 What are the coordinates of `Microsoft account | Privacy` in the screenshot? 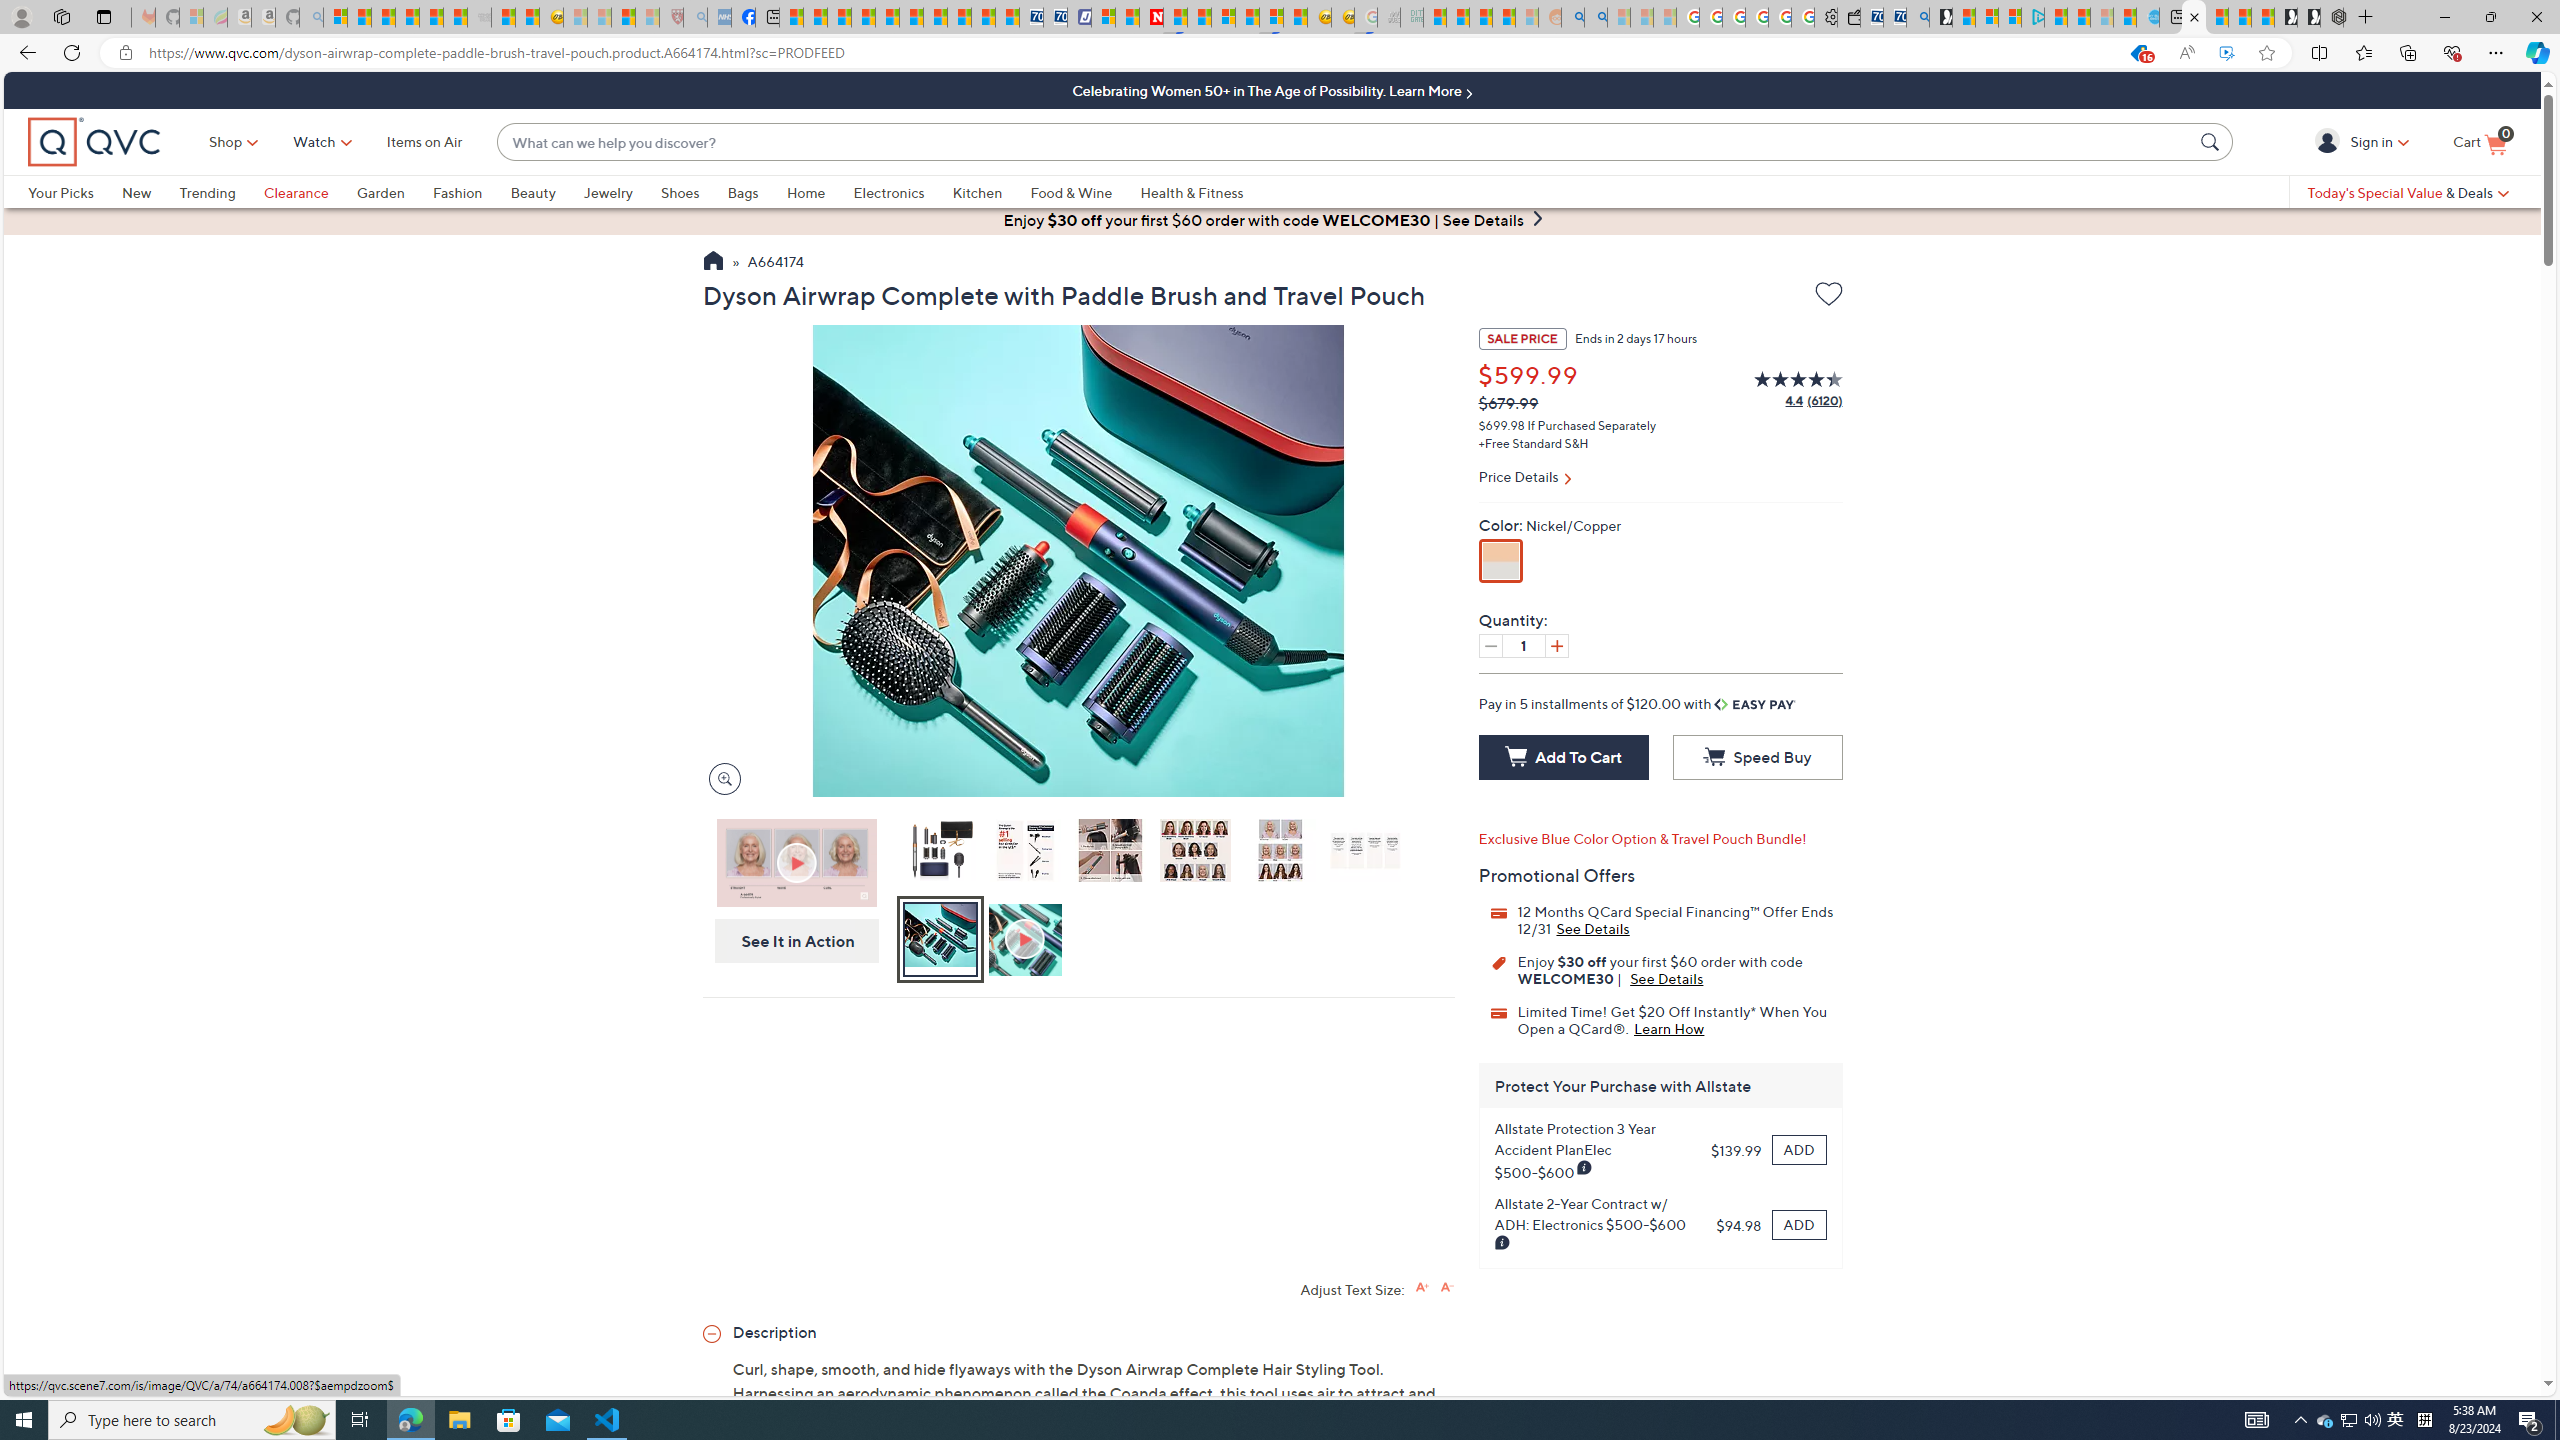 It's located at (2010, 17).